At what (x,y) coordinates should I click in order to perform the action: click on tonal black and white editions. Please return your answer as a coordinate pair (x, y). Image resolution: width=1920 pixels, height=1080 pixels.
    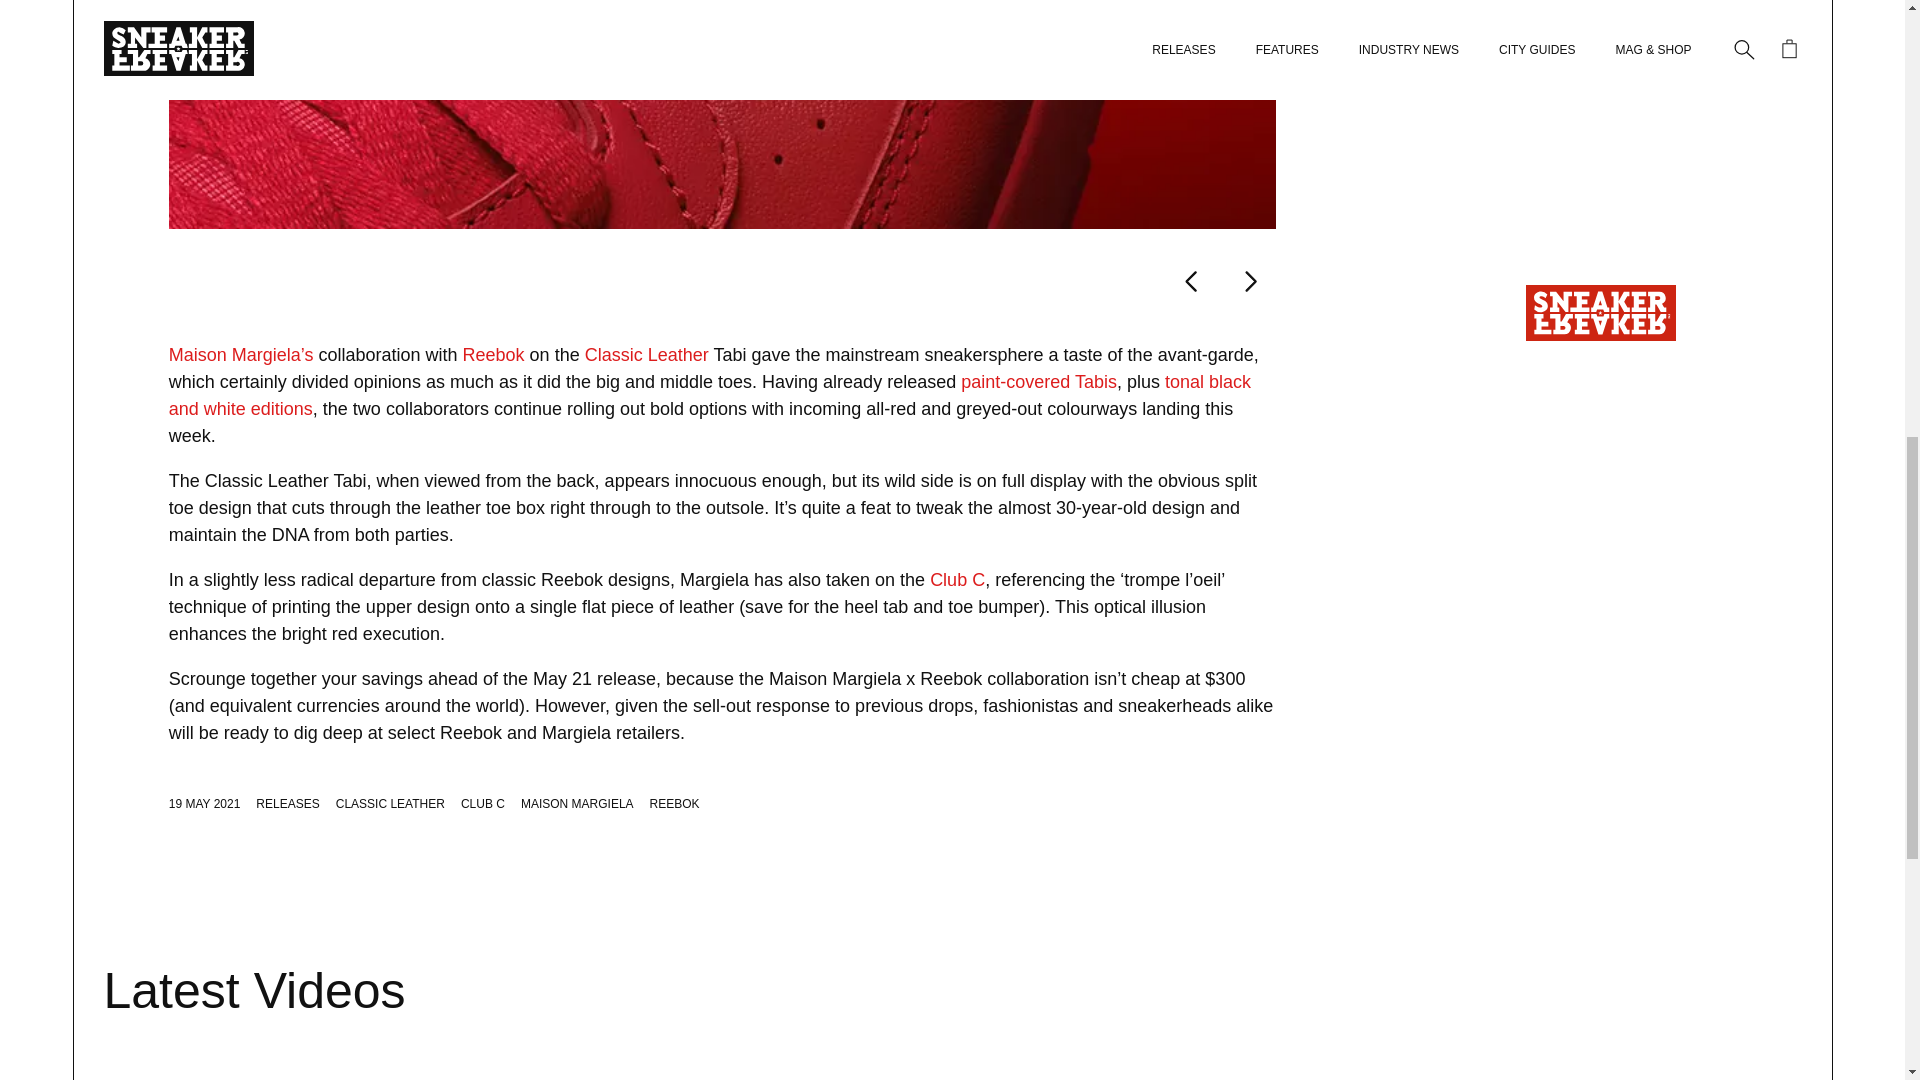
    Looking at the image, I should click on (710, 395).